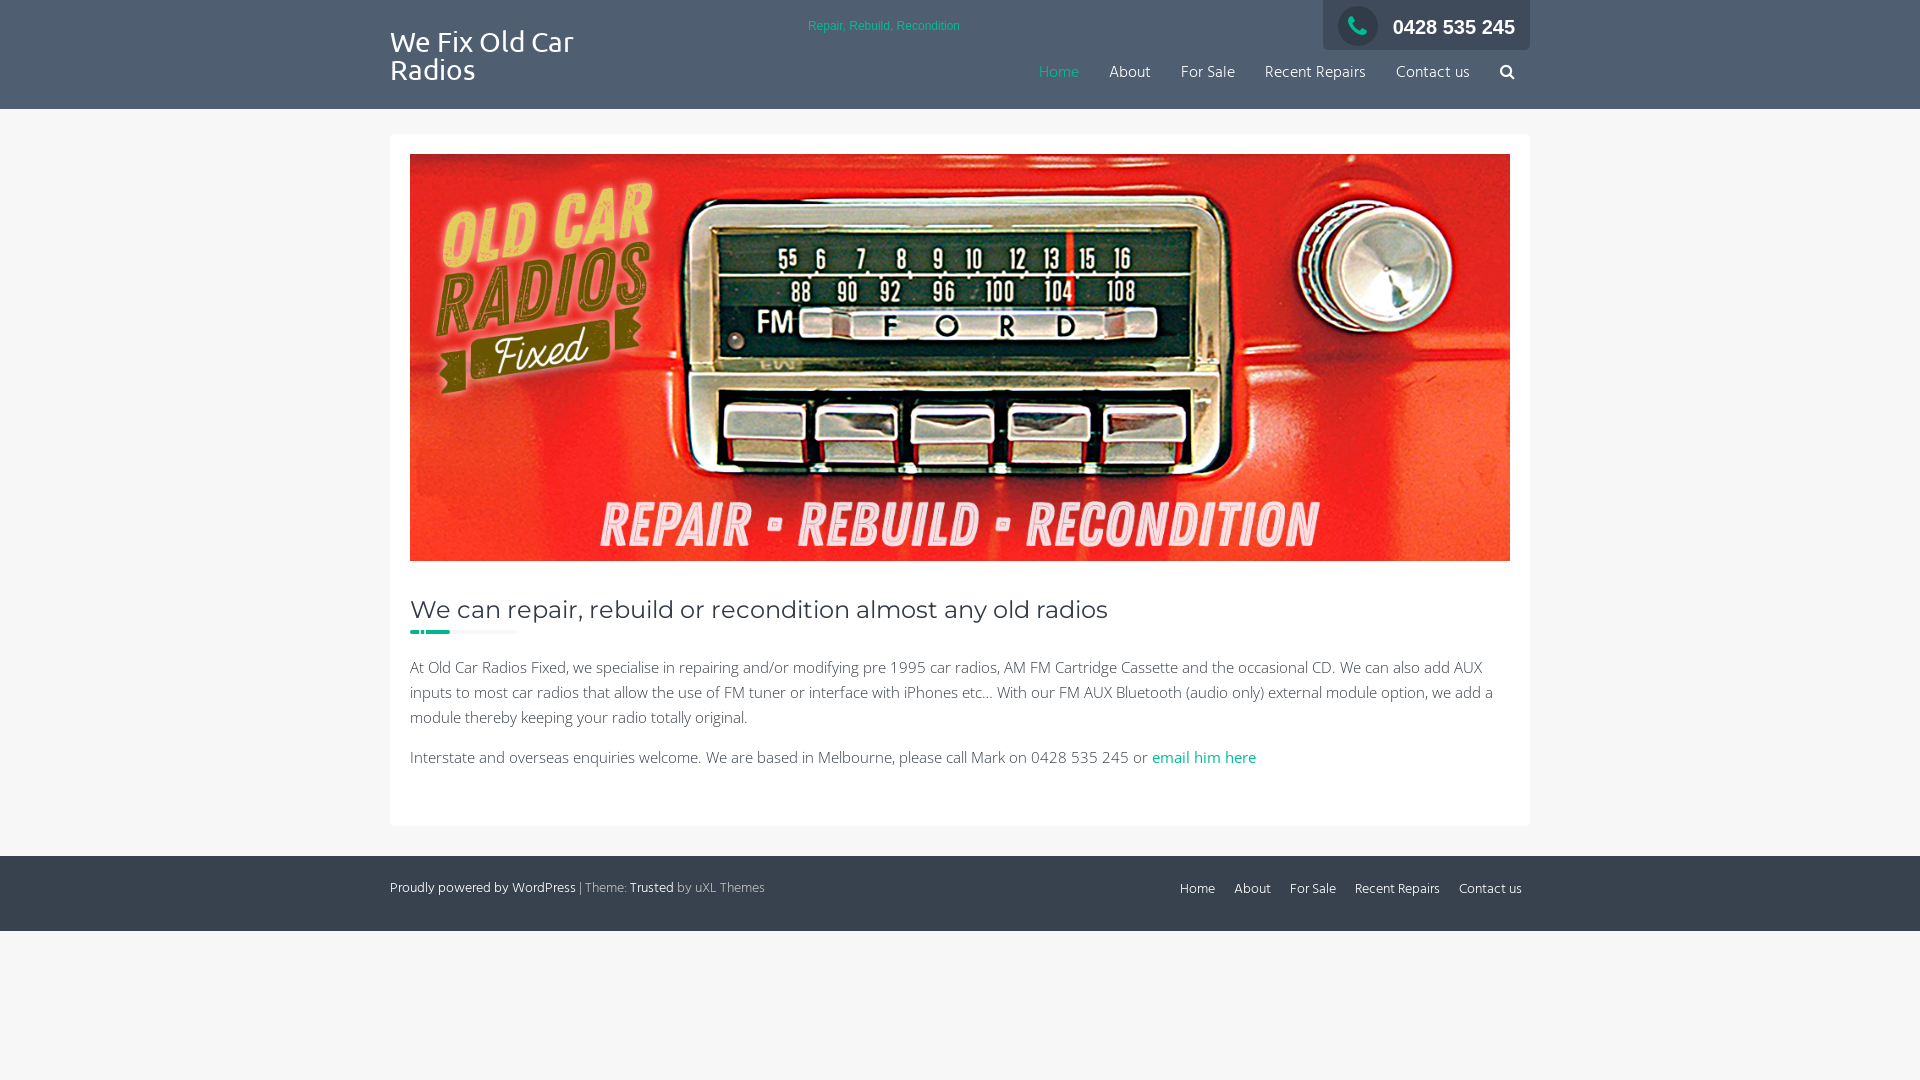 The image size is (1920, 1080). What do you see at coordinates (1426, 27) in the screenshot?
I see `0428 535 245` at bounding box center [1426, 27].